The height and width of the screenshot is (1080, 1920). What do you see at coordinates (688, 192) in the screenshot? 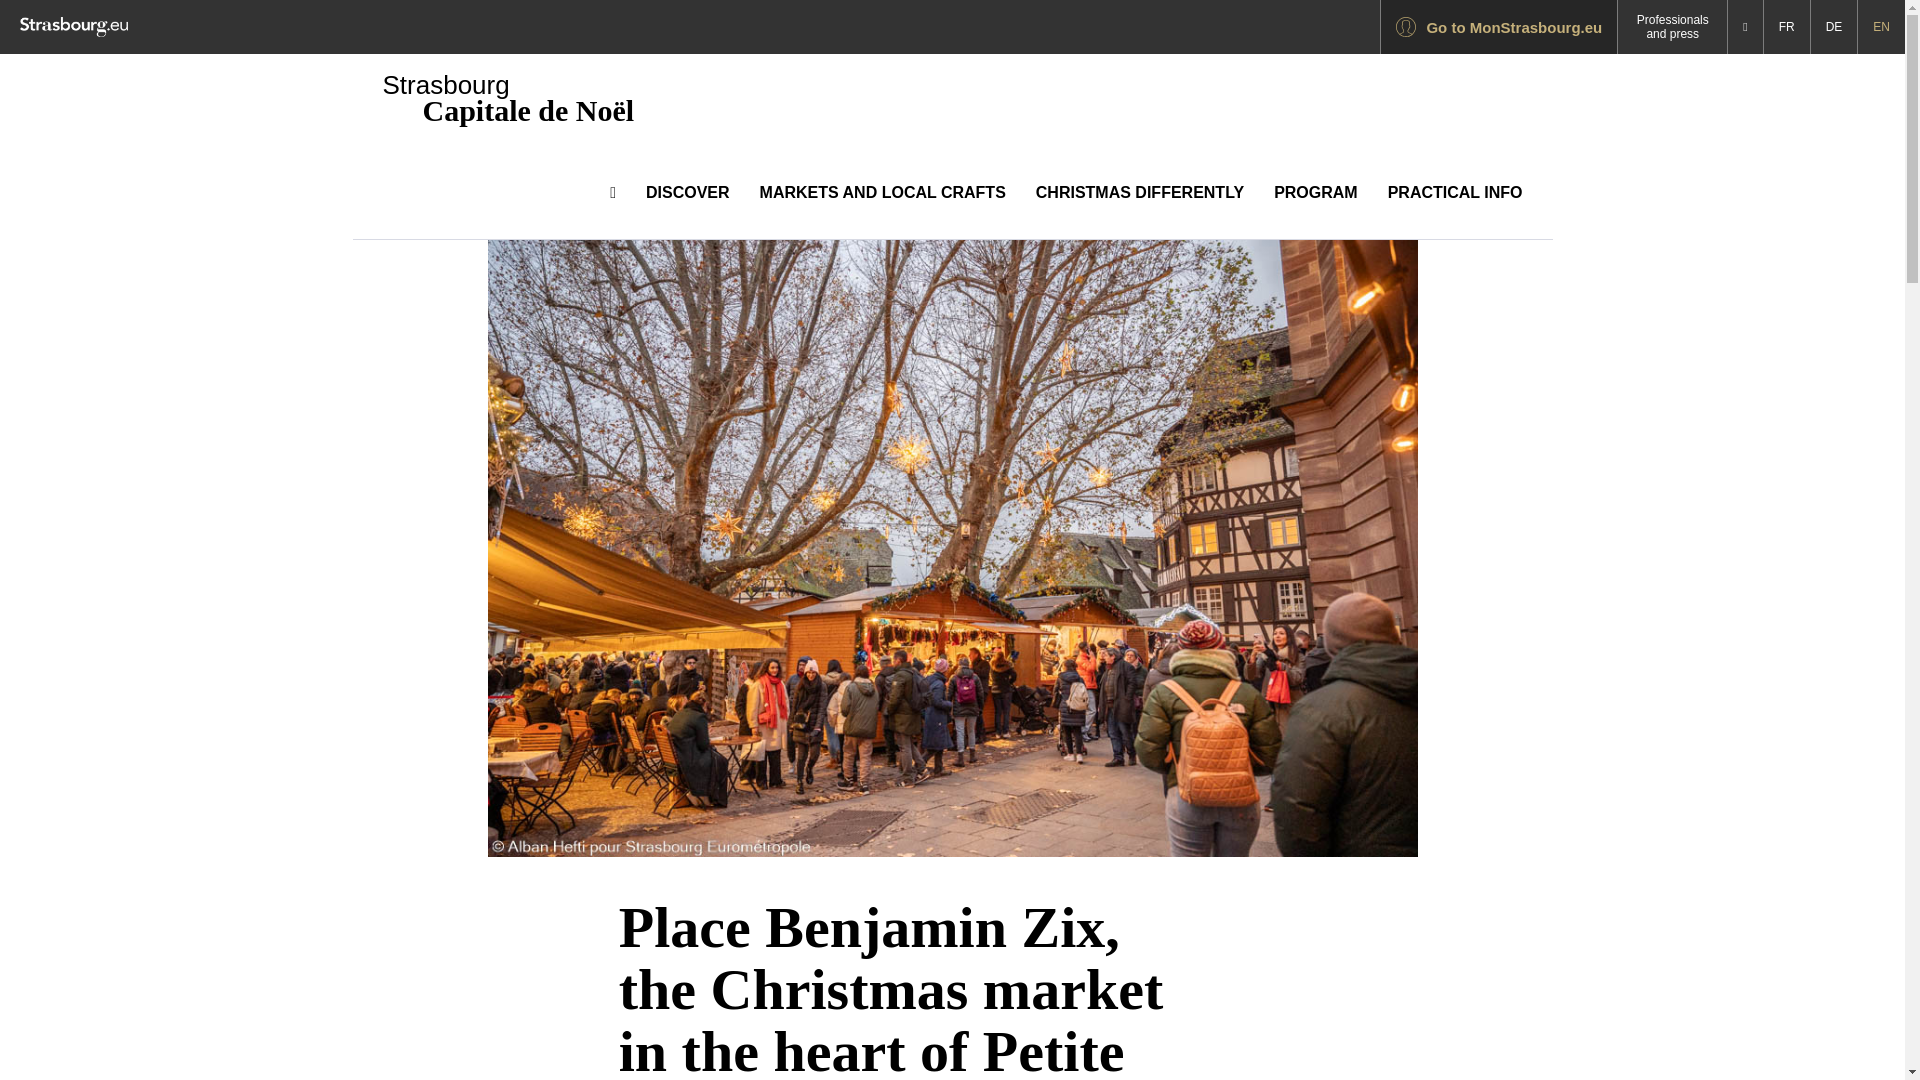
I see `DISCOVER` at bounding box center [688, 192].